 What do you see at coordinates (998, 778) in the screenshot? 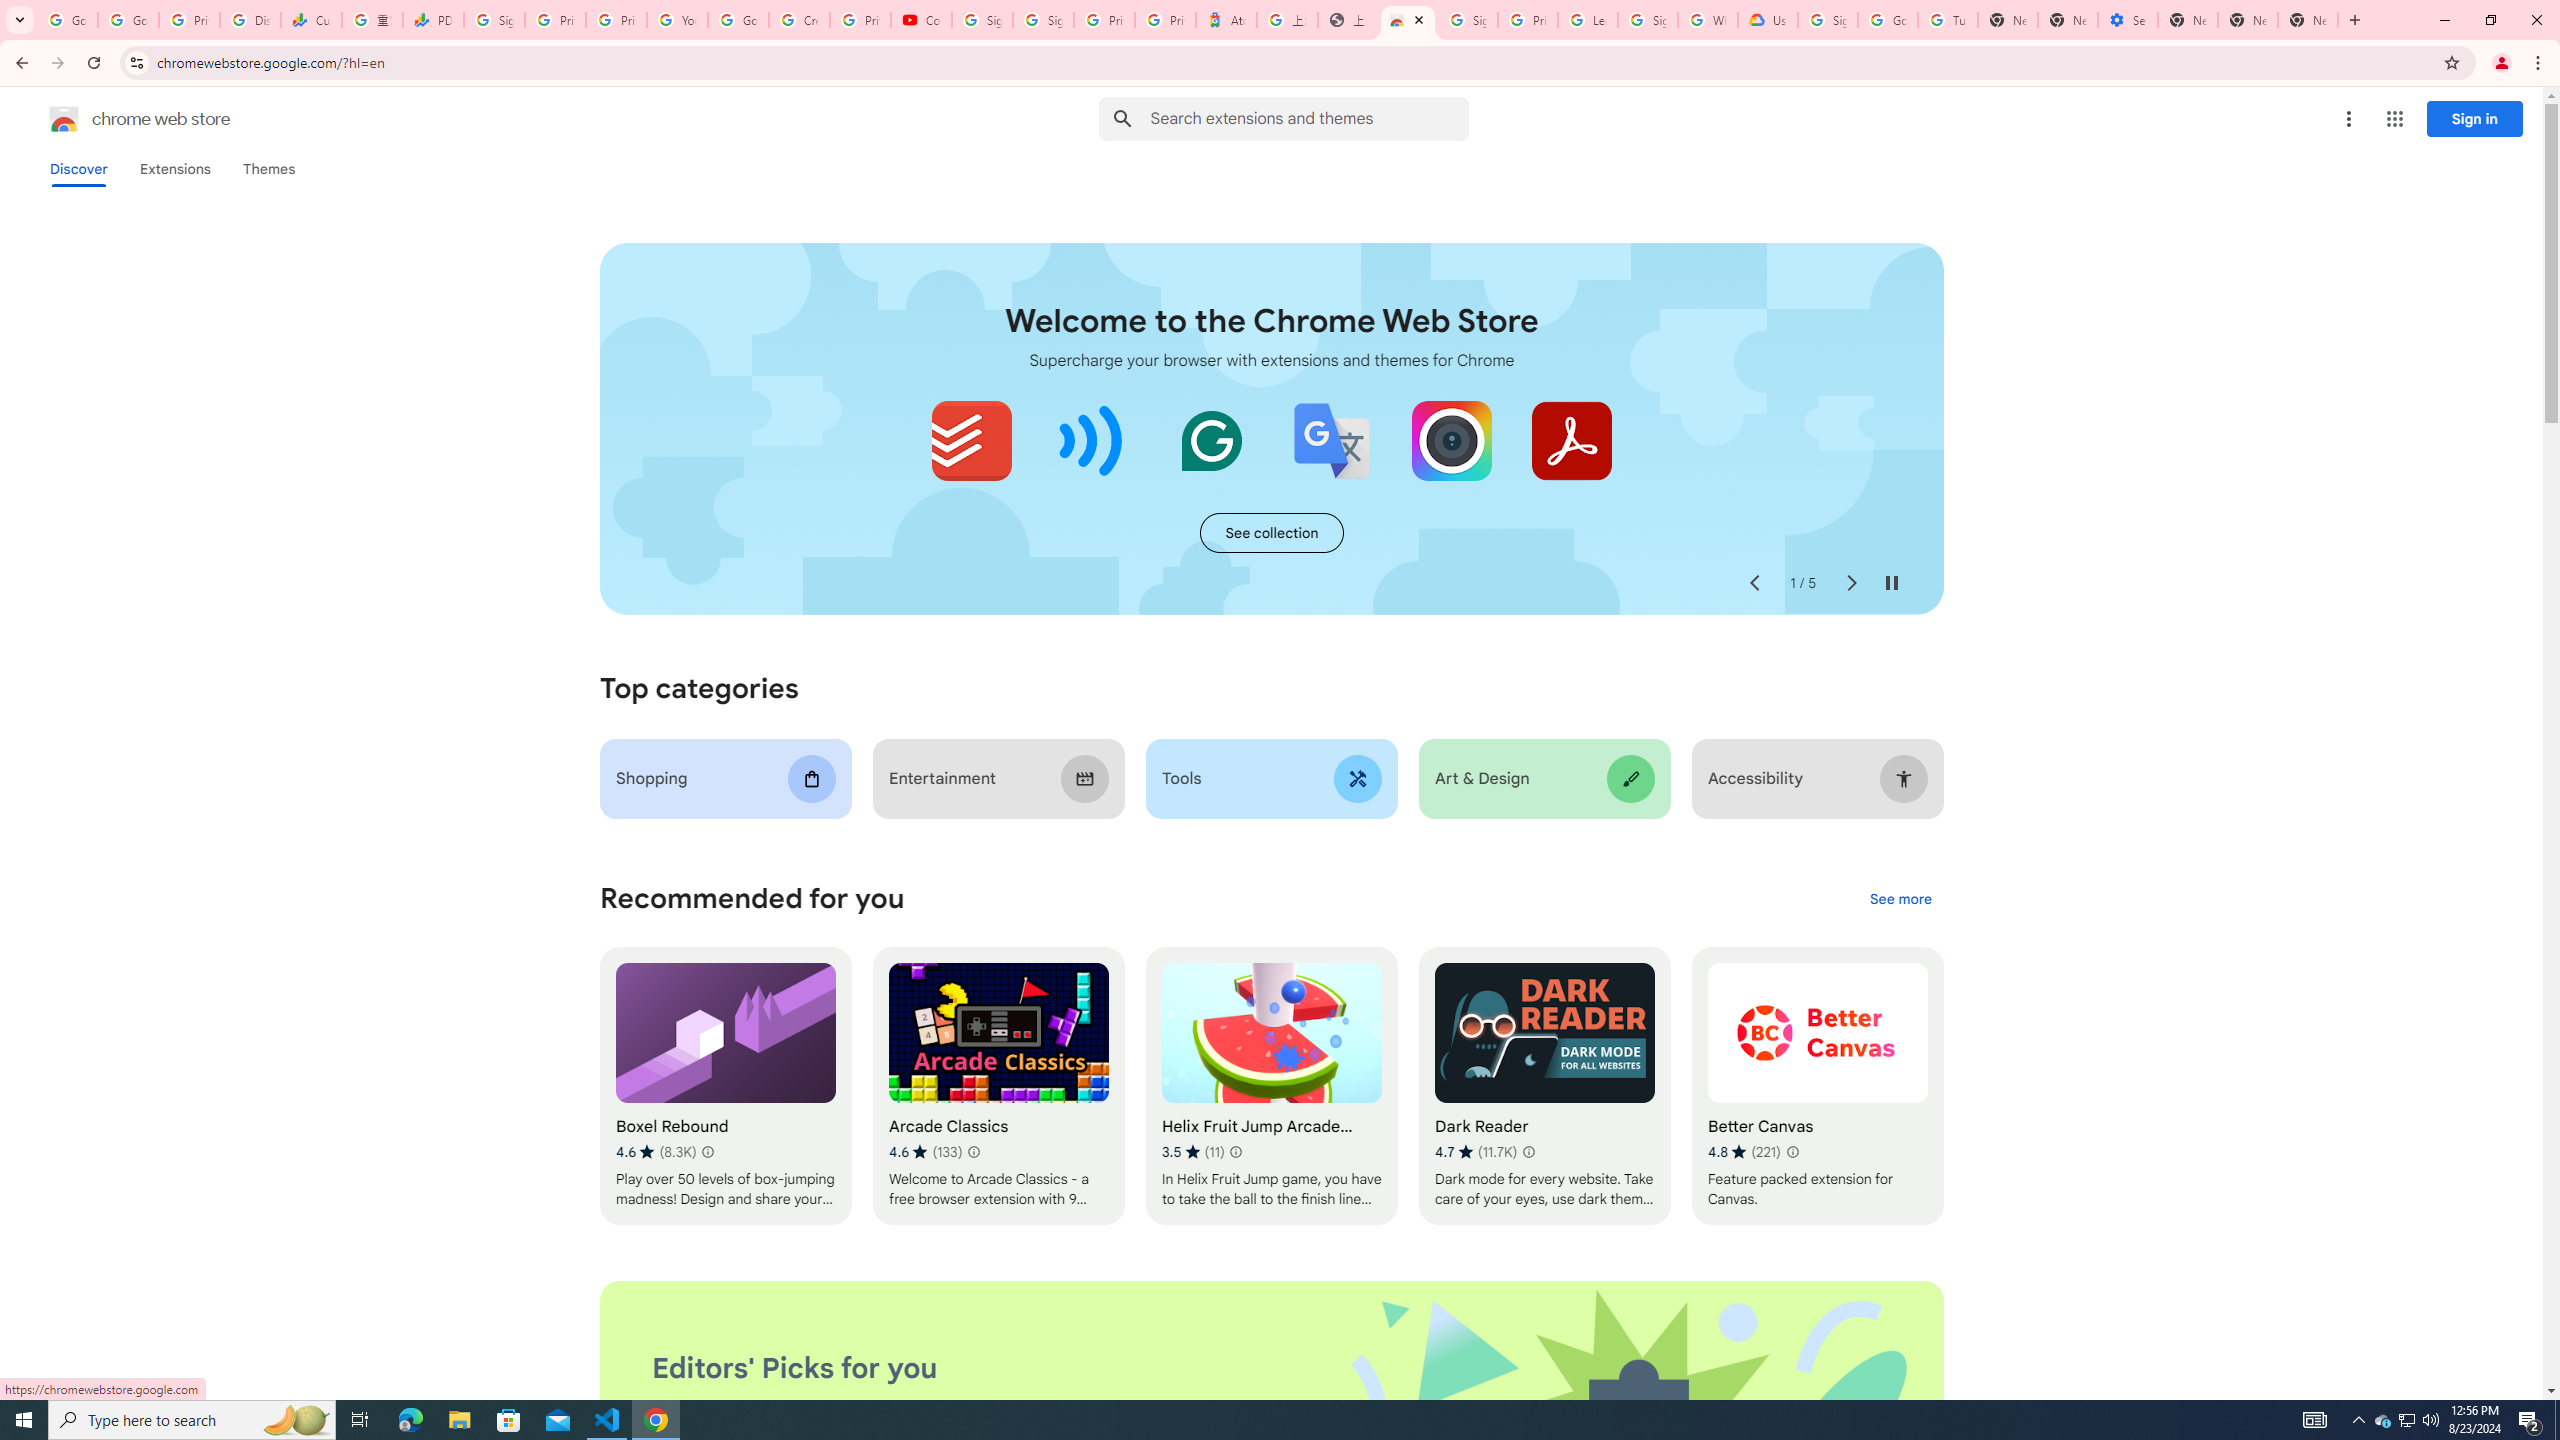
I see `Entertainment` at bounding box center [998, 778].